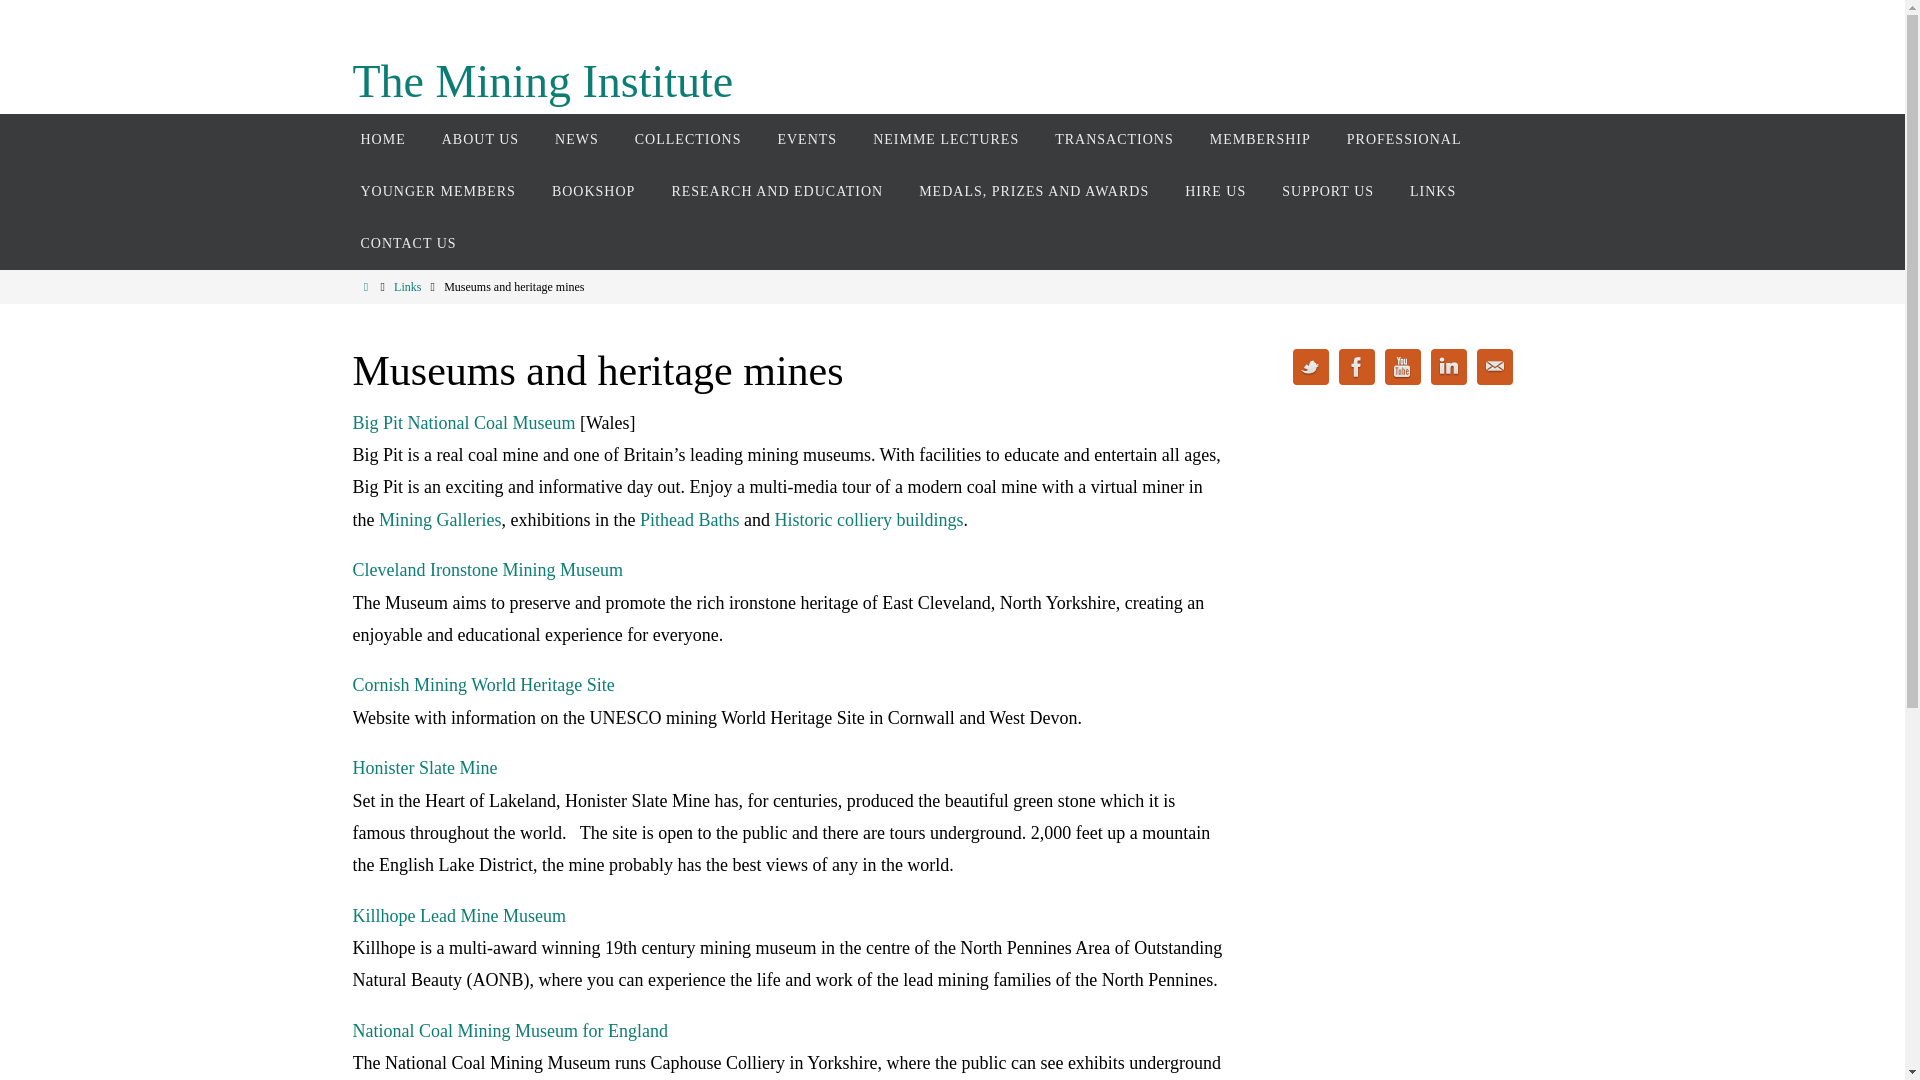 The image size is (1920, 1080). What do you see at coordinates (1404, 140) in the screenshot?
I see `PROFESSIONAL` at bounding box center [1404, 140].